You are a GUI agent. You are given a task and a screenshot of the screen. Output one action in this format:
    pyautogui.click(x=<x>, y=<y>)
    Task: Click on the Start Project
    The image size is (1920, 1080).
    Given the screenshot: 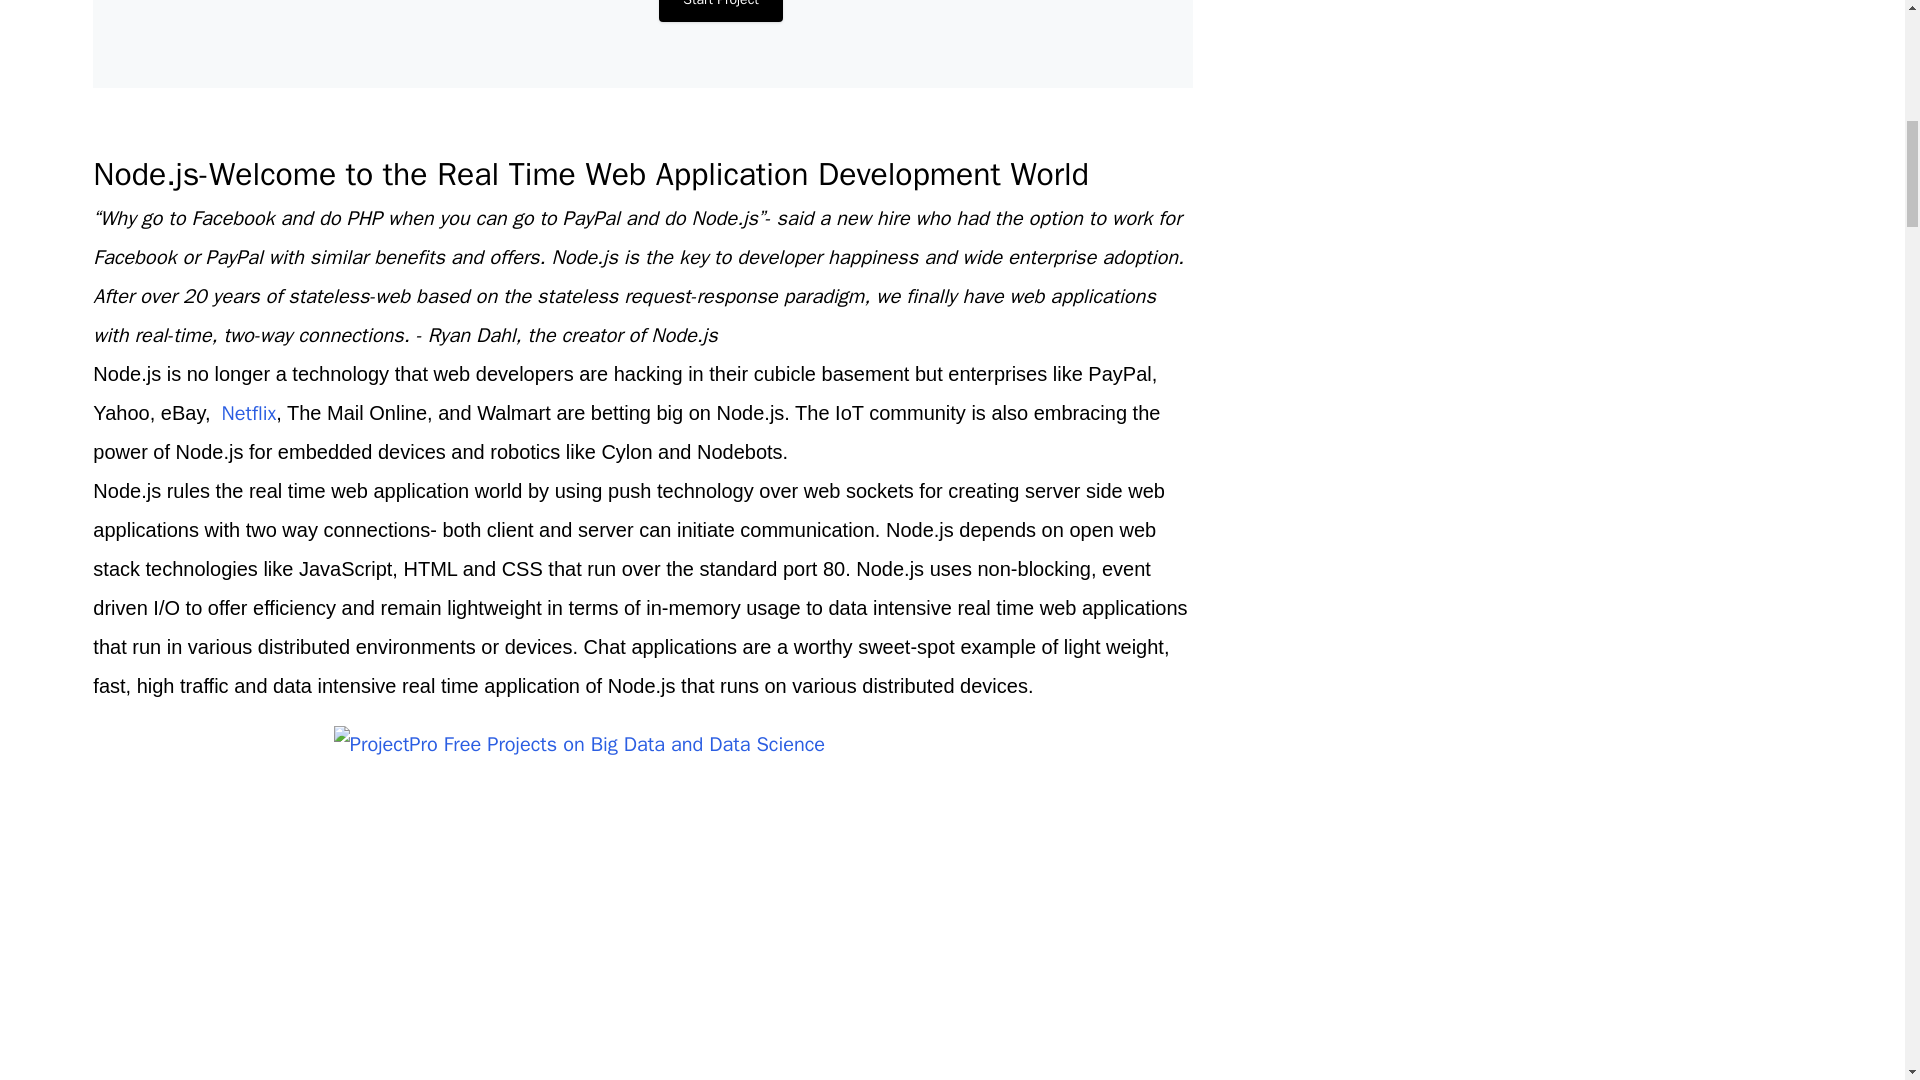 What is the action you would take?
    pyautogui.click(x=720, y=10)
    